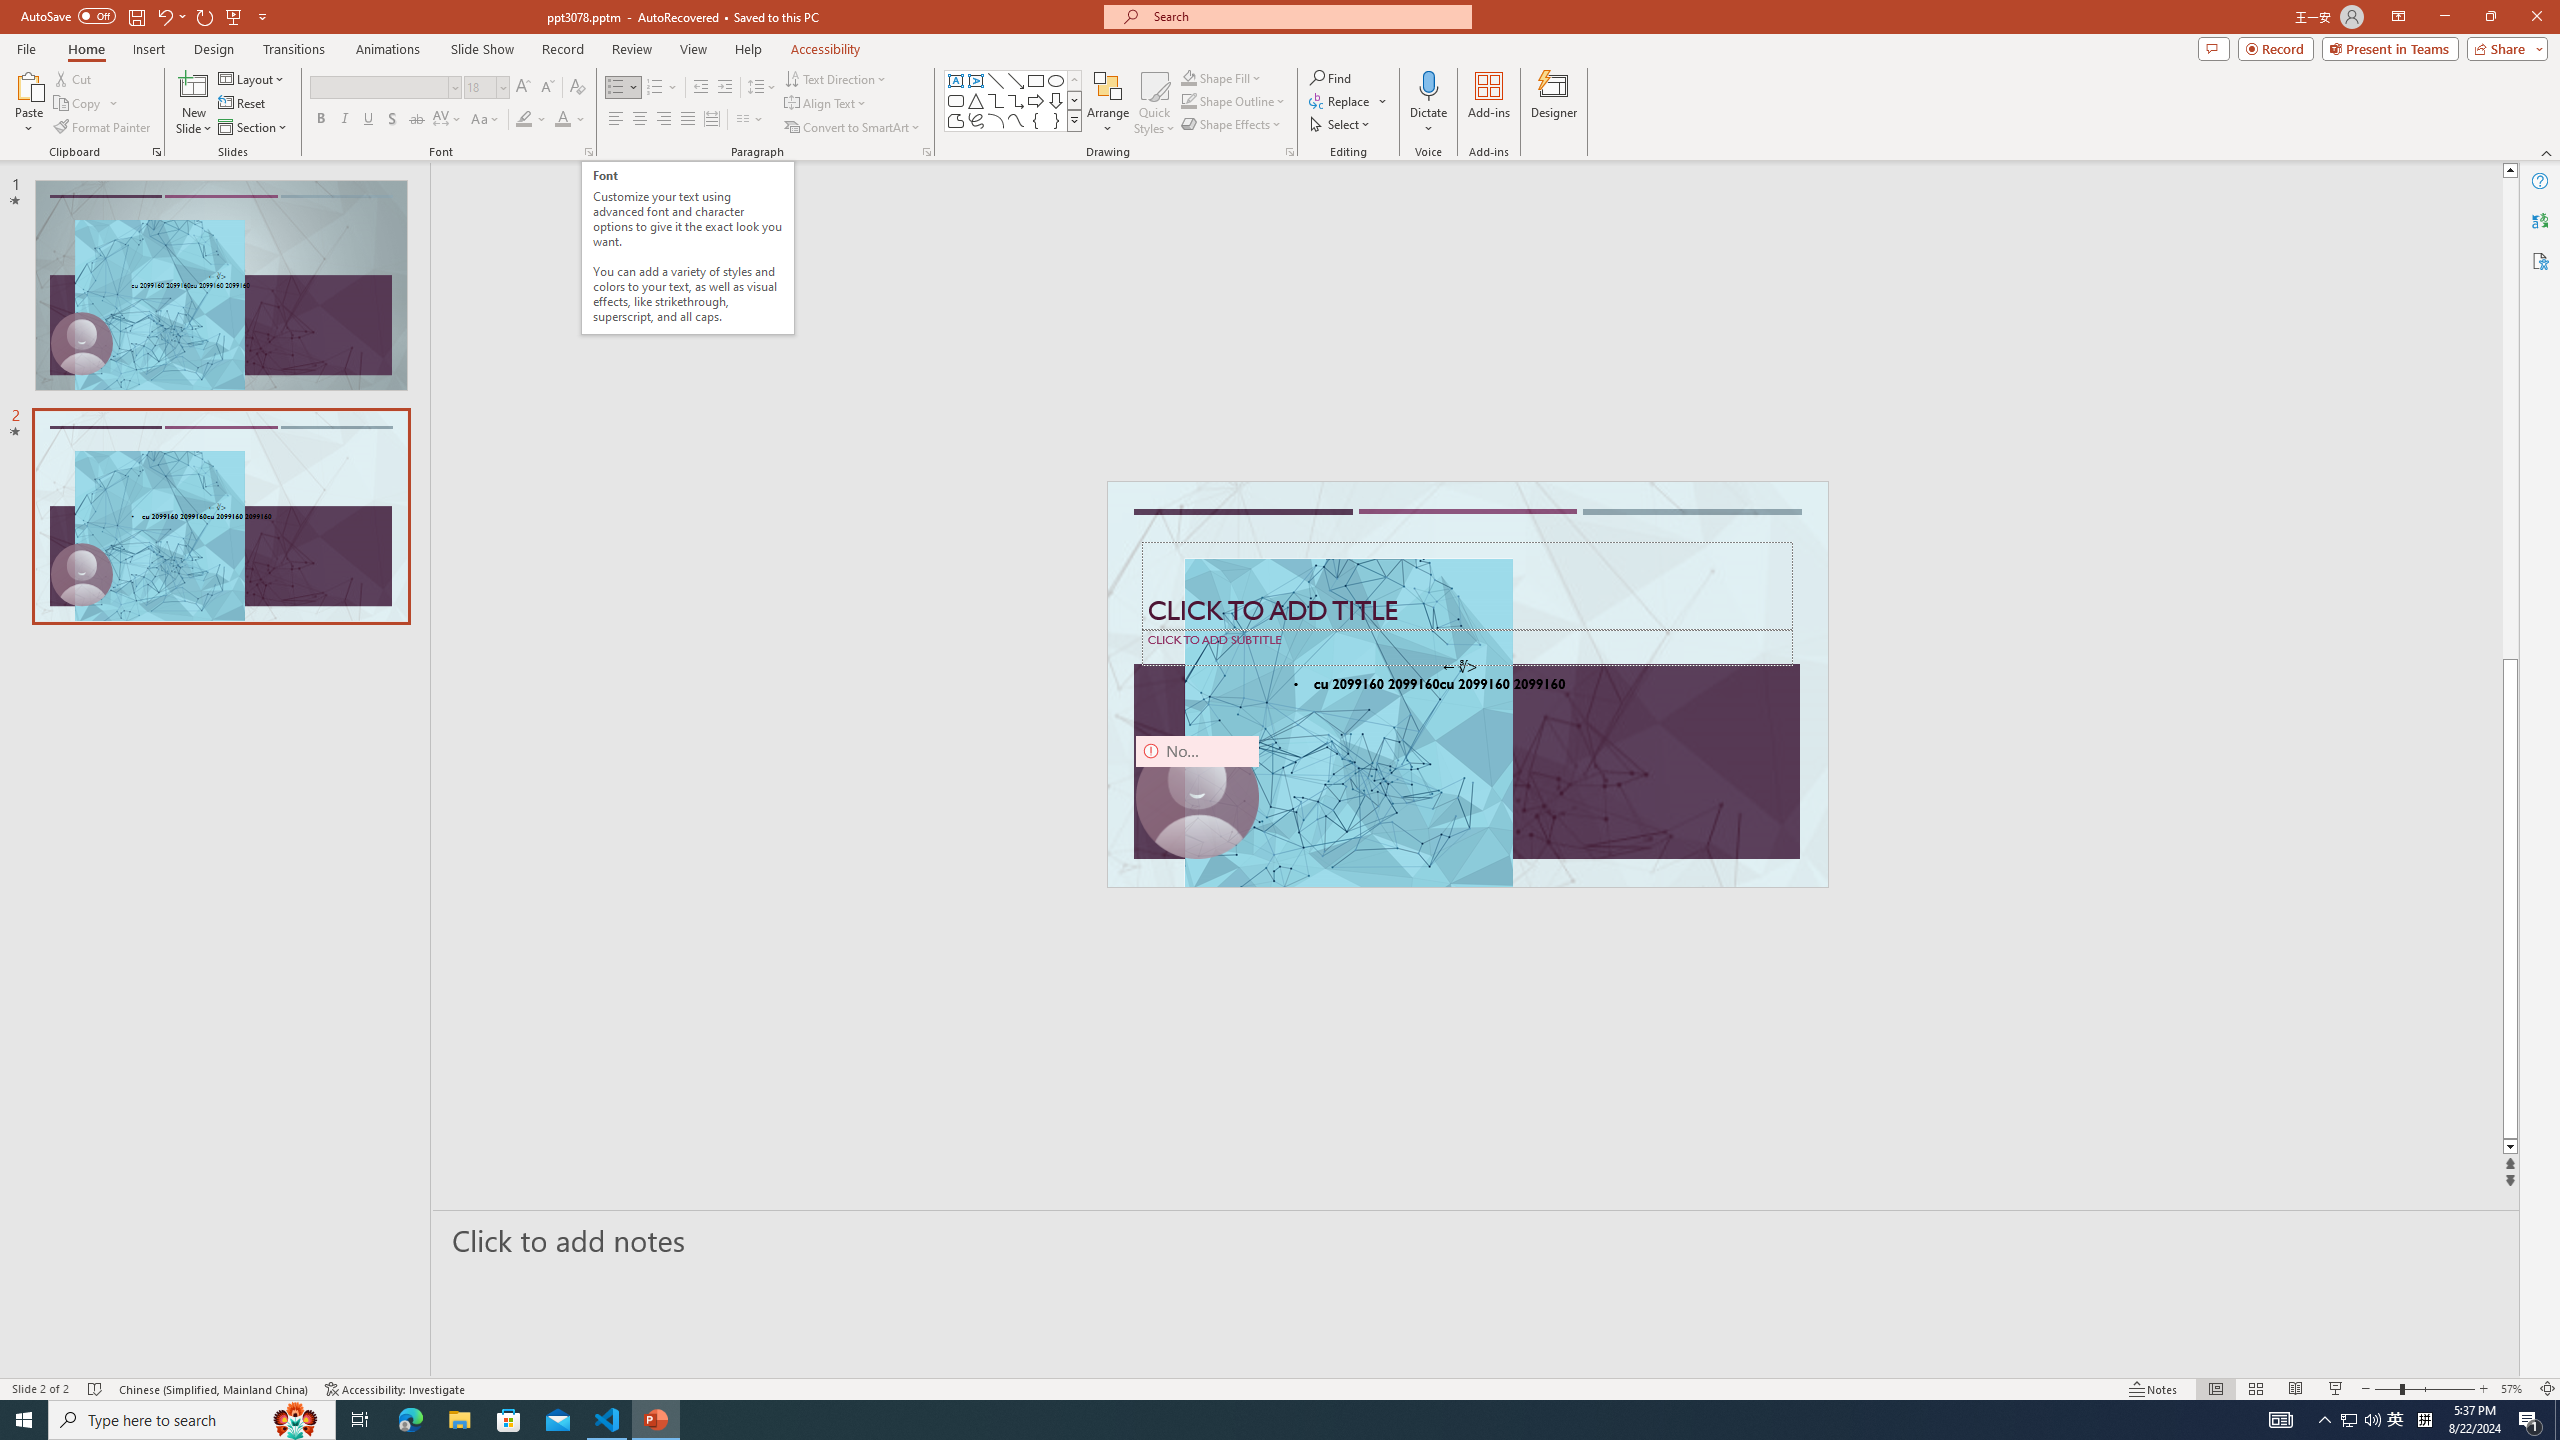 Image resolution: width=2560 pixels, height=1440 pixels. I want to click on Align Right, so click(664, 120).